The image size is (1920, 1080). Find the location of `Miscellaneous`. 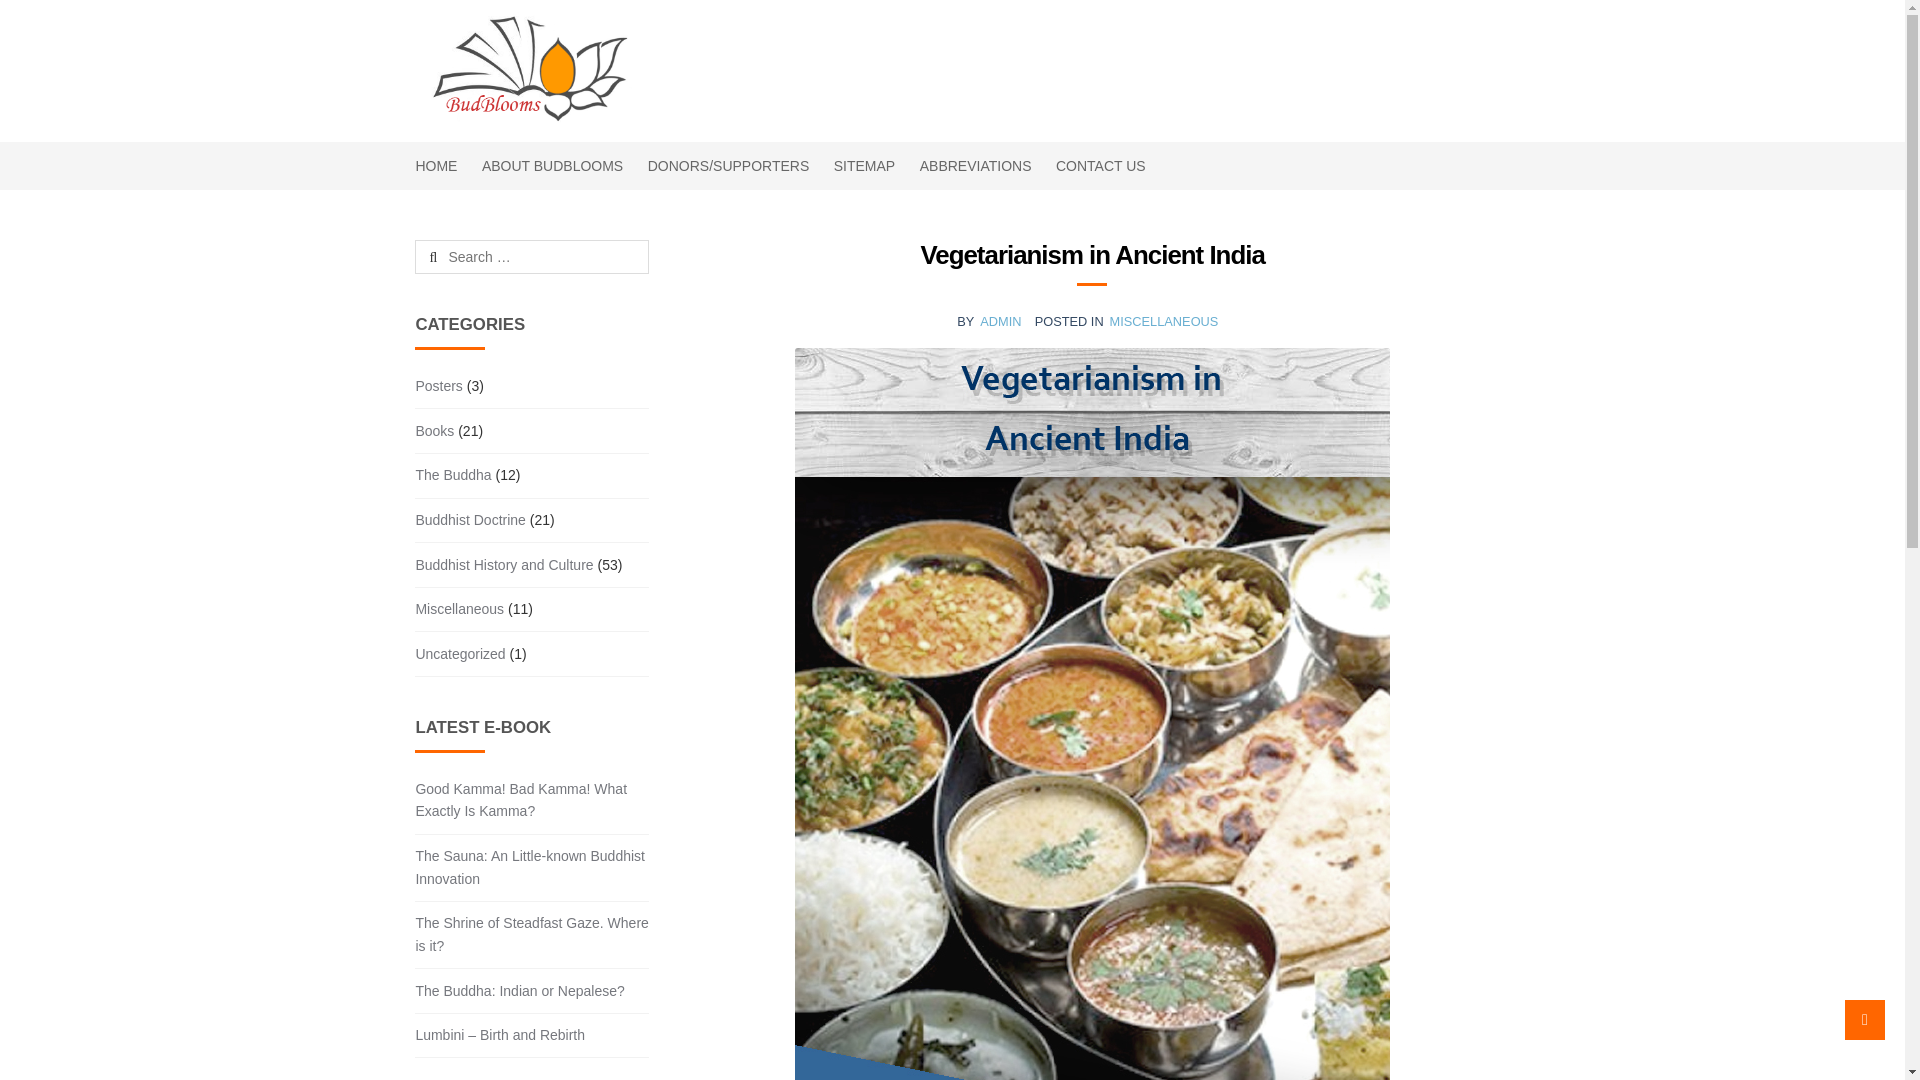

Miscellaneous is located at coordinates (458, 610).